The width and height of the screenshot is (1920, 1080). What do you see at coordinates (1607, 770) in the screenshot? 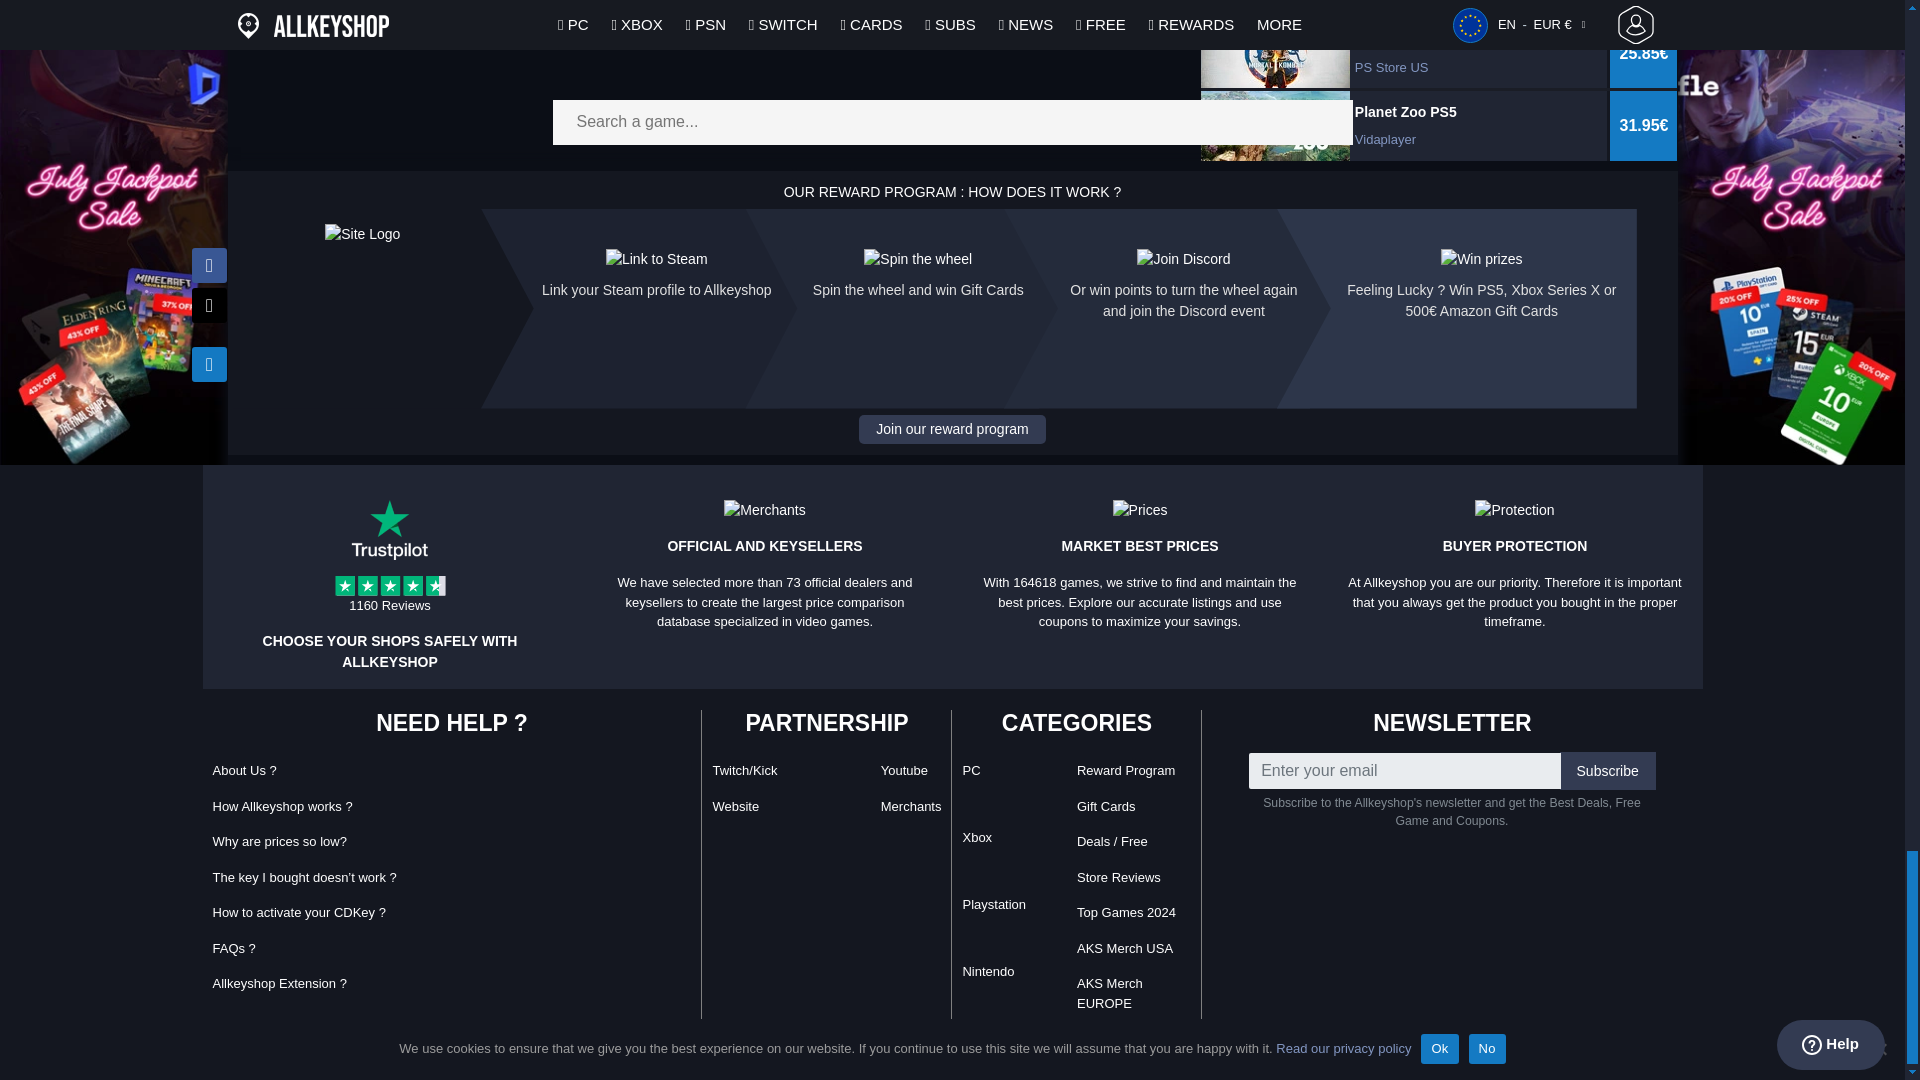
I see `Subscribe` at bounding box center [1607, 770].